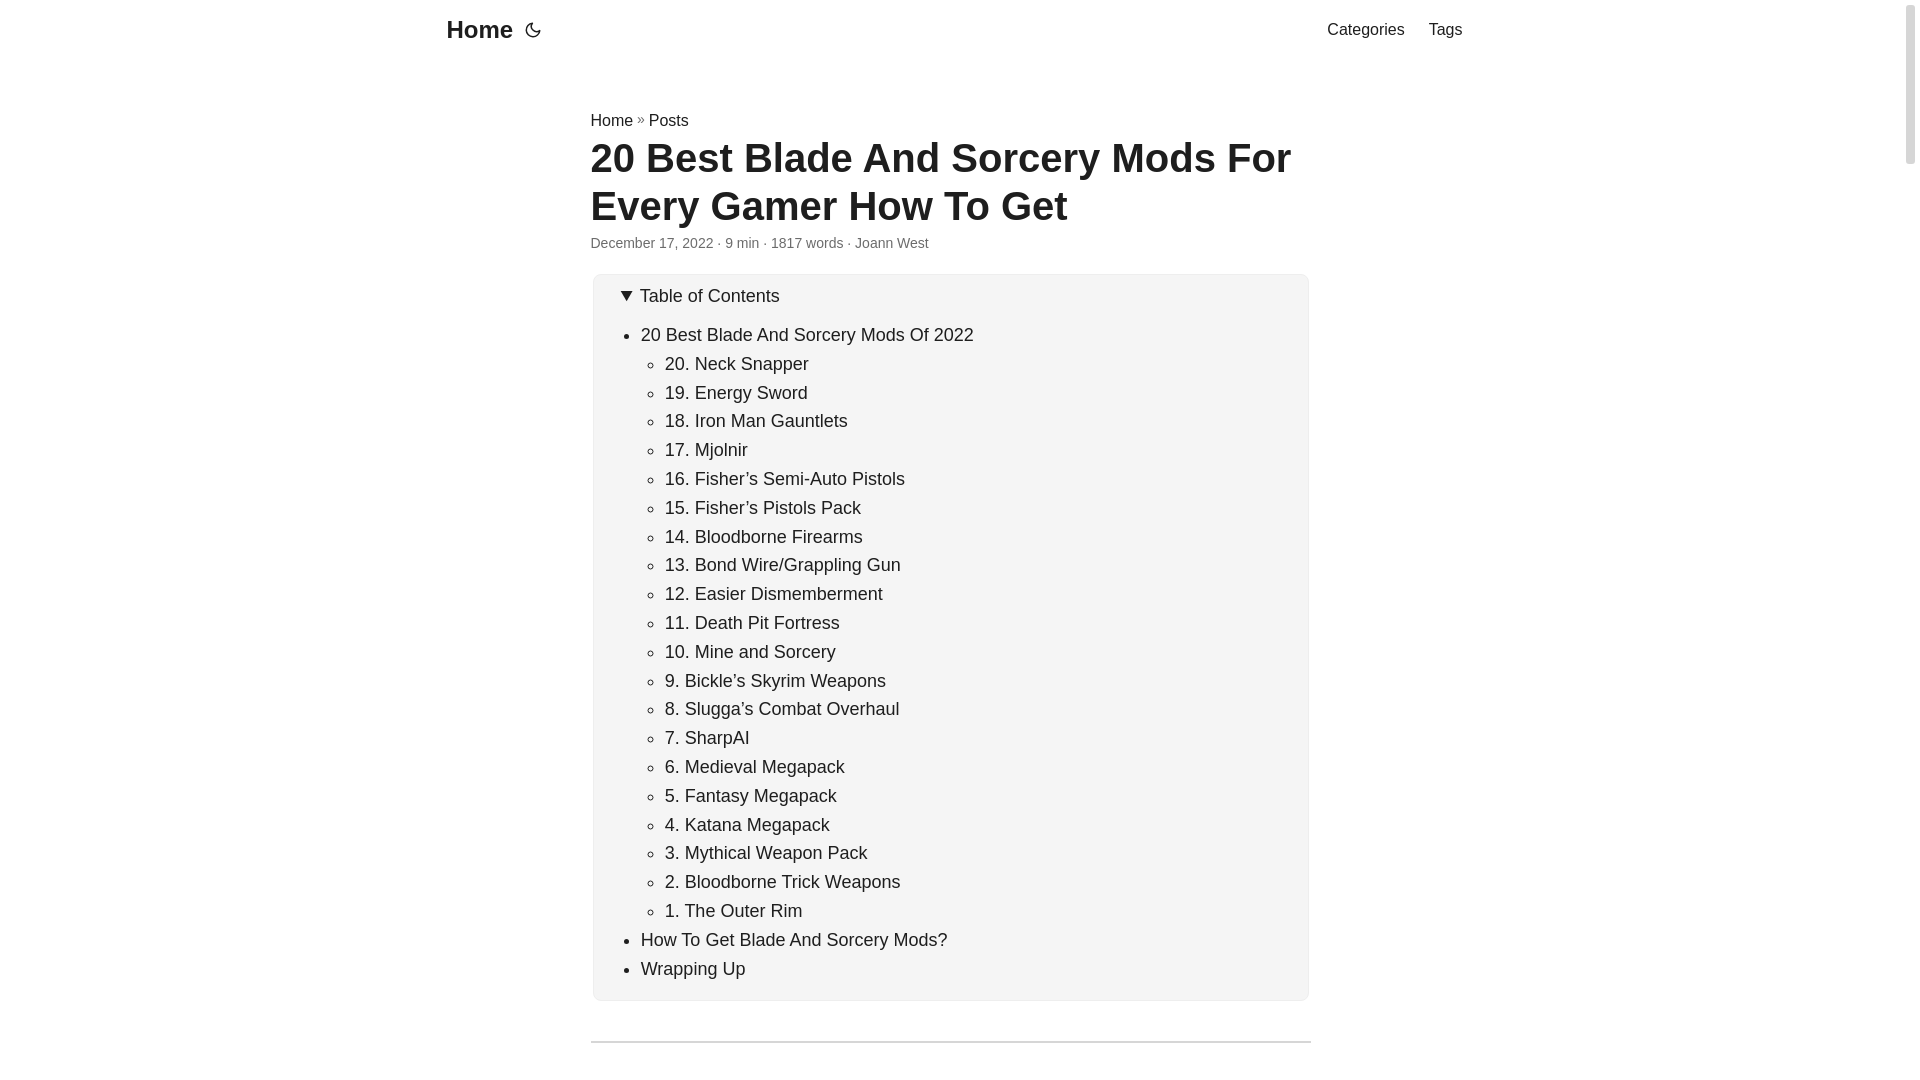 This screenshot has height=1080, width=1920. I want to click on Posts, so click(668, 120).